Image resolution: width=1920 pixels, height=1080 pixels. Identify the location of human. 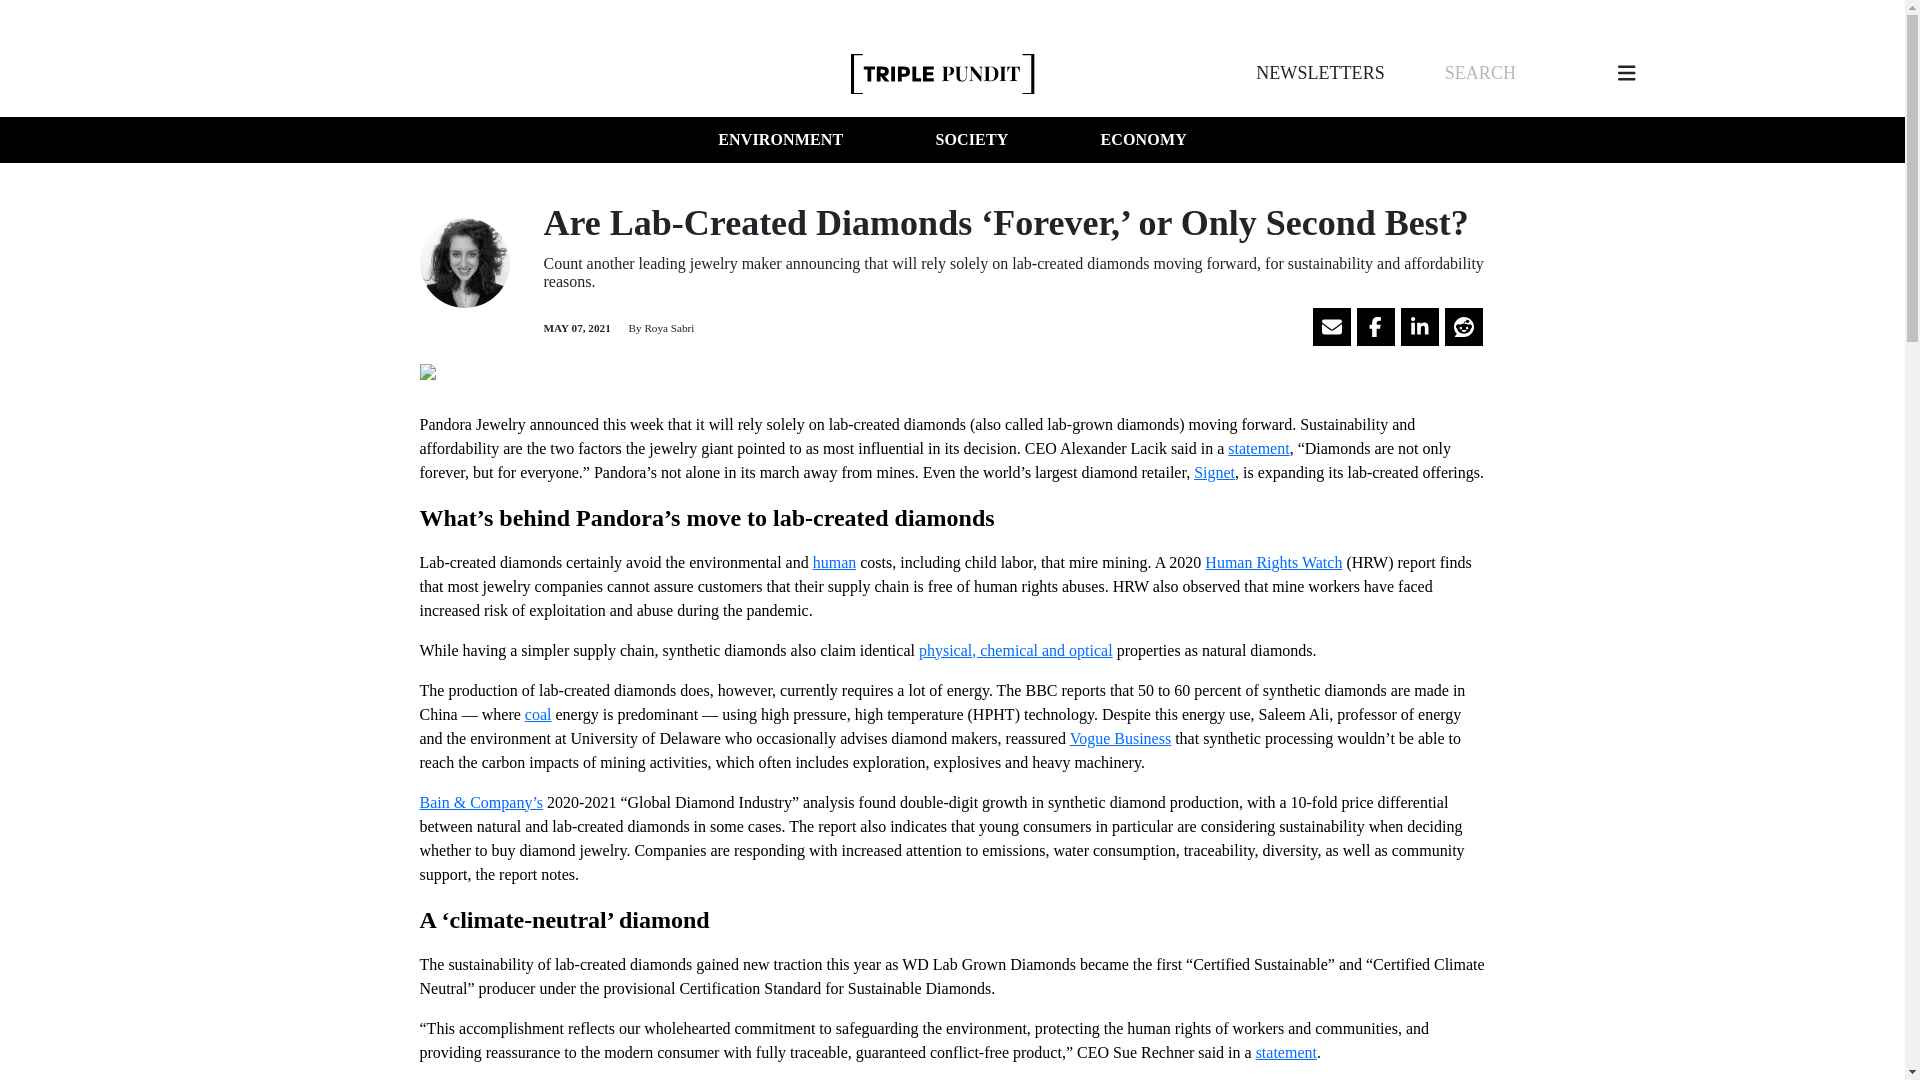
(834, 562).